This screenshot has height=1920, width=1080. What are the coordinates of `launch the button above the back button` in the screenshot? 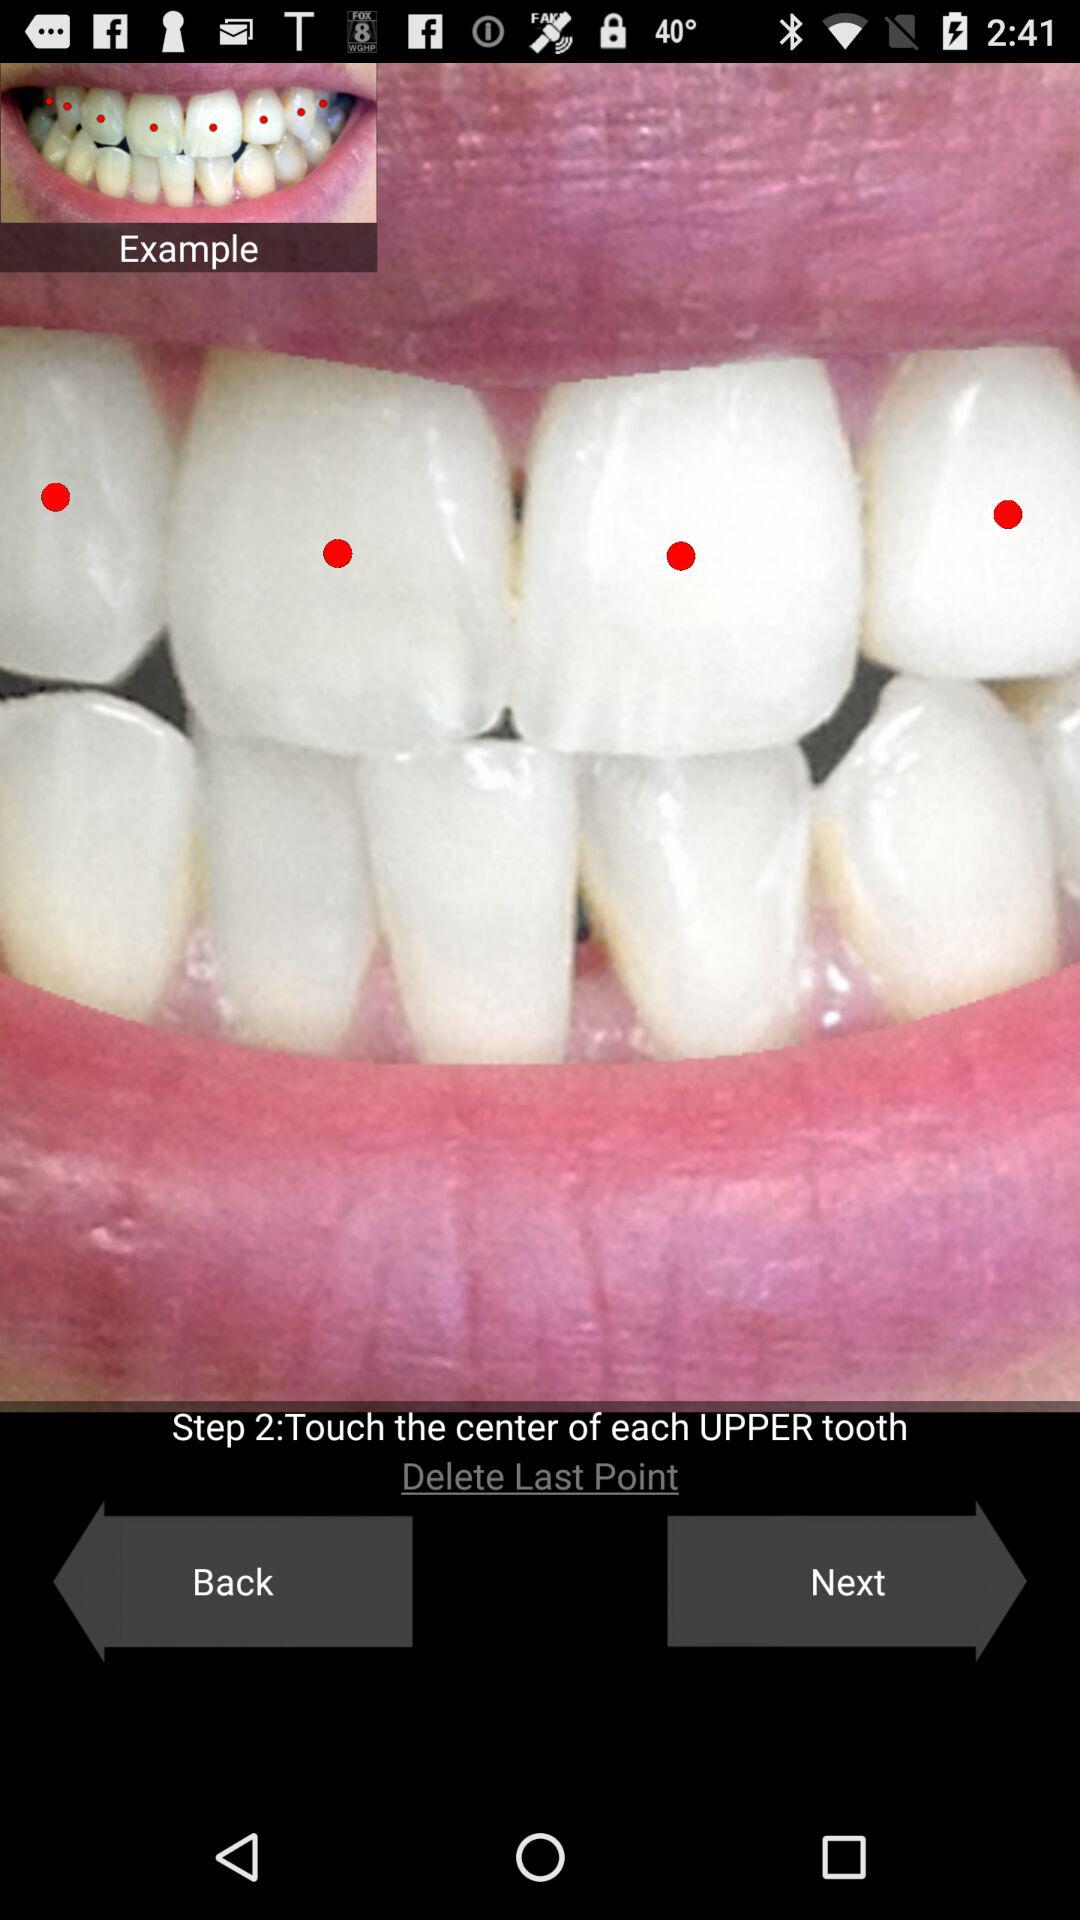 It's located at (540, 1475).